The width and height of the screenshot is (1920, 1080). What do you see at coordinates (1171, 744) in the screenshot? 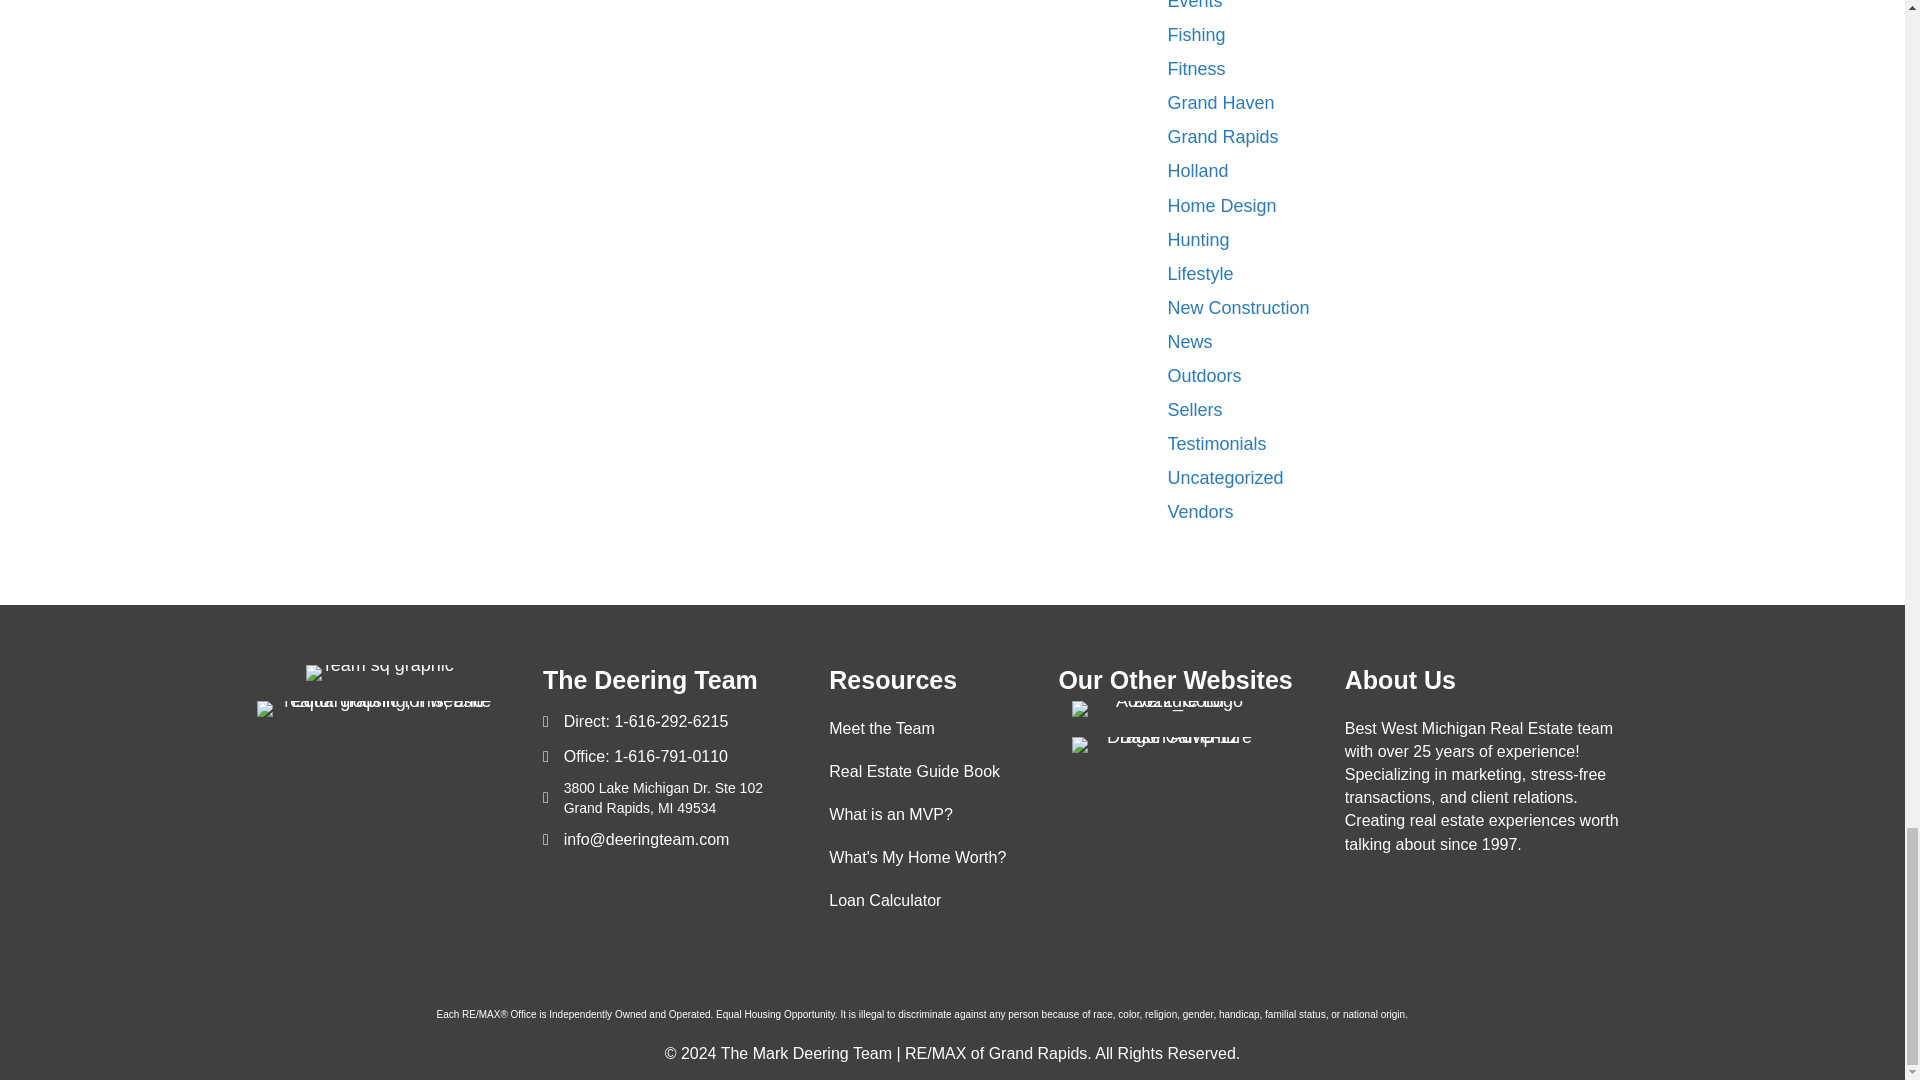
I see `Dragon Adventure Base Camp-12` at bounding box center [1171, 744].